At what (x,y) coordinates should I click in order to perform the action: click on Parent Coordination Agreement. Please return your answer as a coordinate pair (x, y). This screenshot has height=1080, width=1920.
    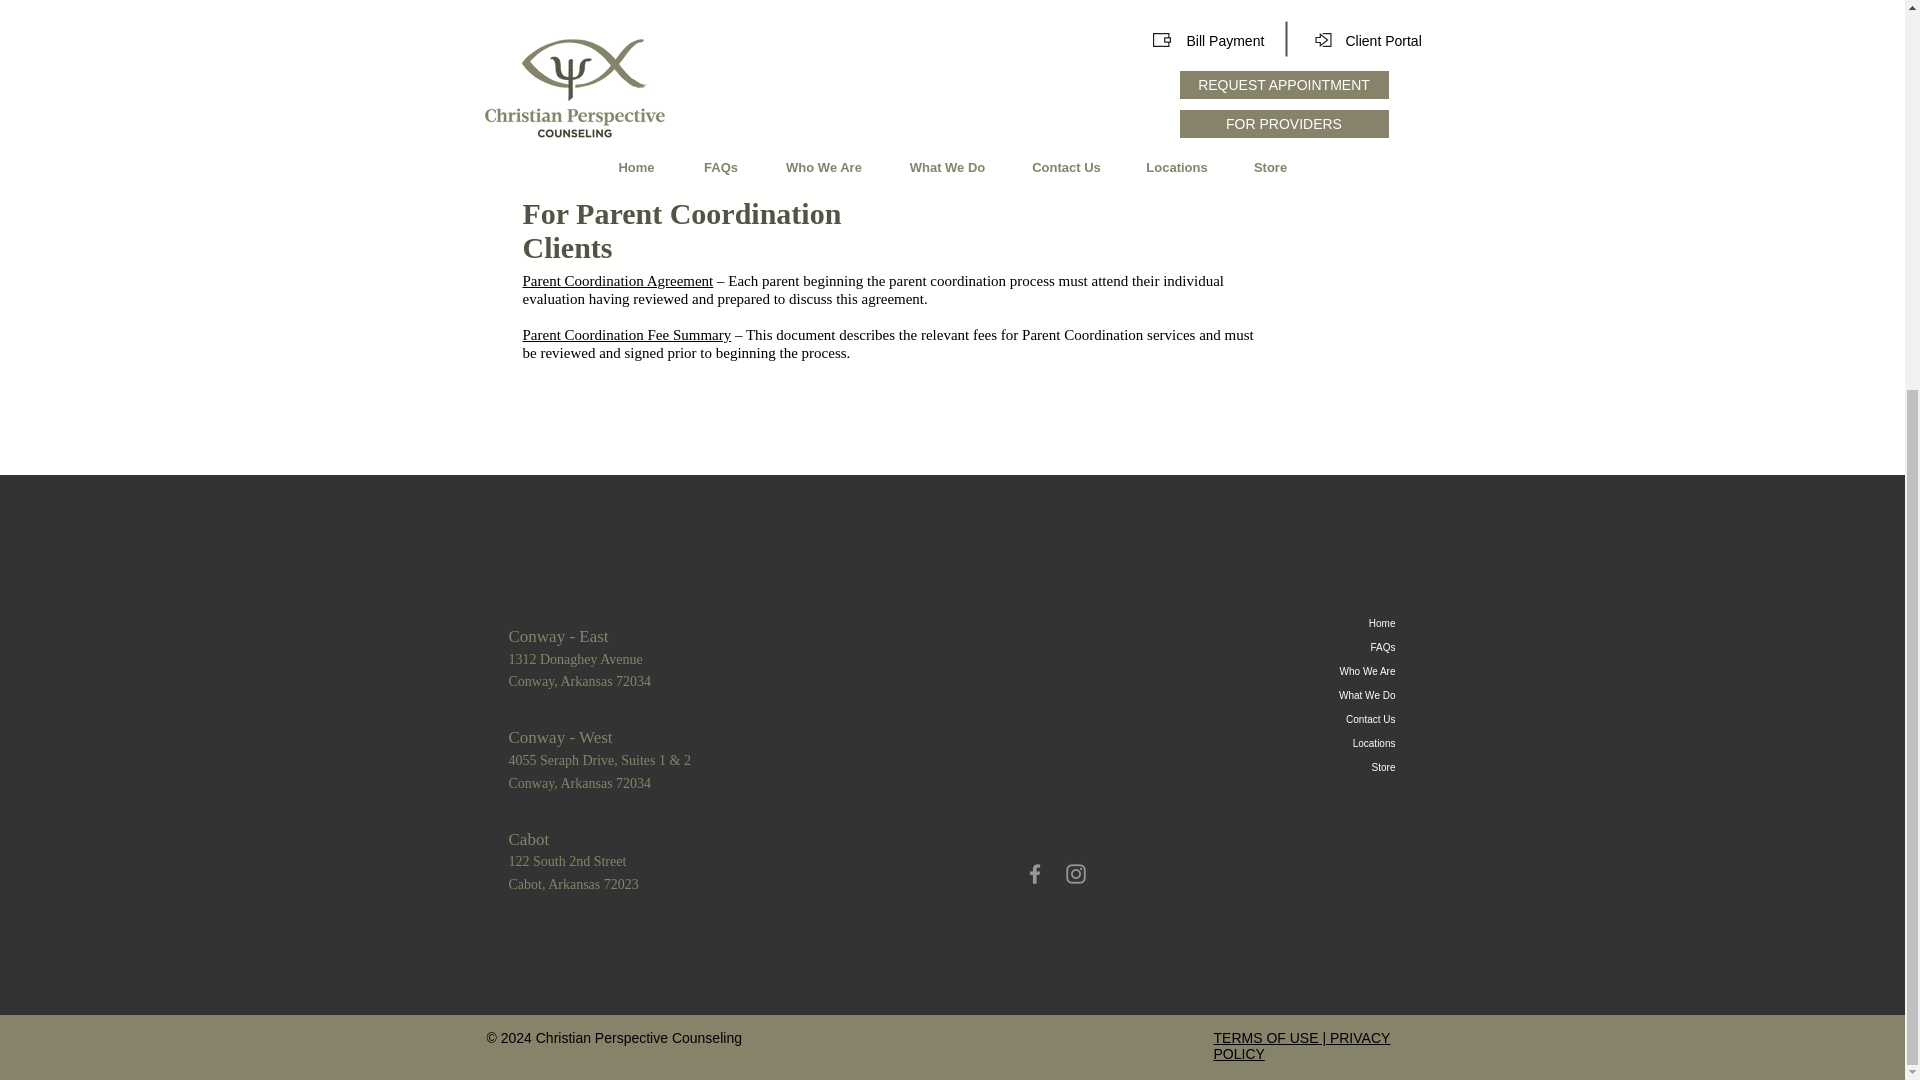
    Looking at the image, I should click on (579, 658).